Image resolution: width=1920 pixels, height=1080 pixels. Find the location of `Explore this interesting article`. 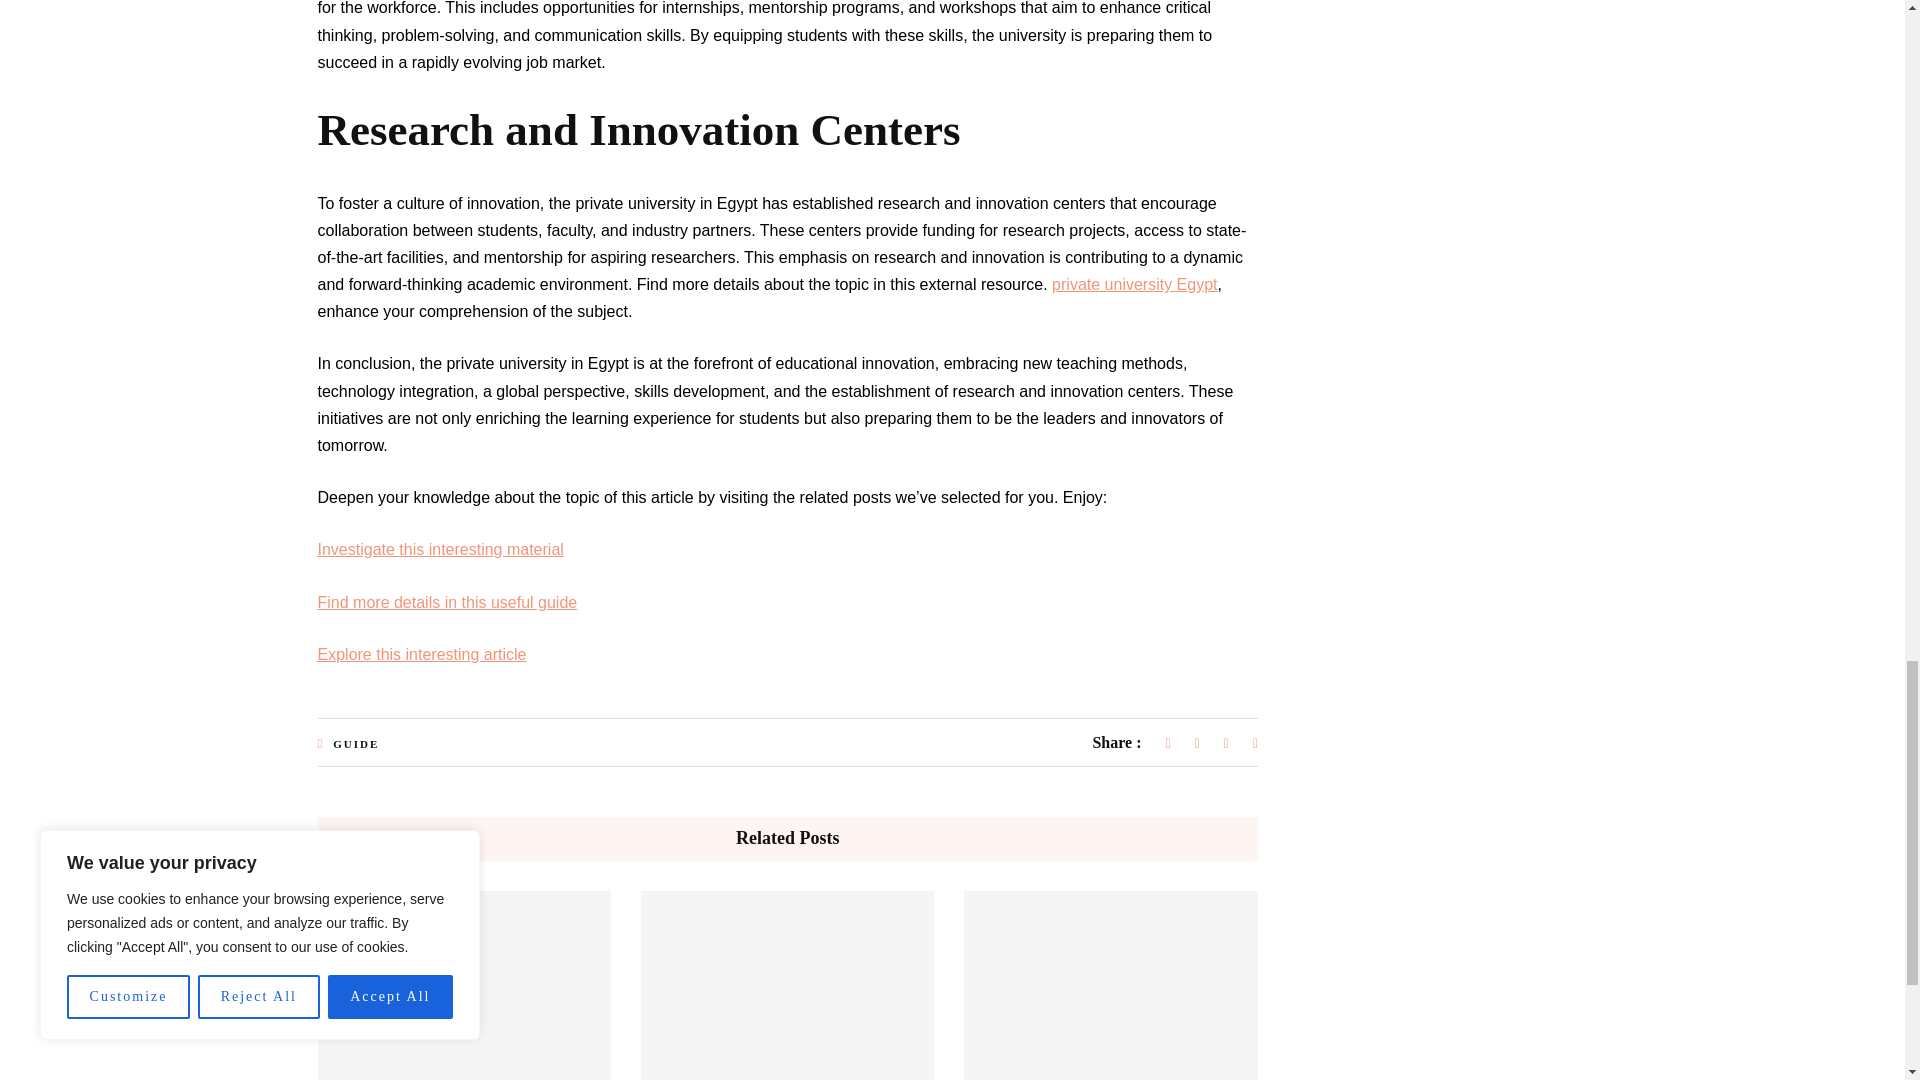

Explore this interesting article is located at coordinates (422, 654).